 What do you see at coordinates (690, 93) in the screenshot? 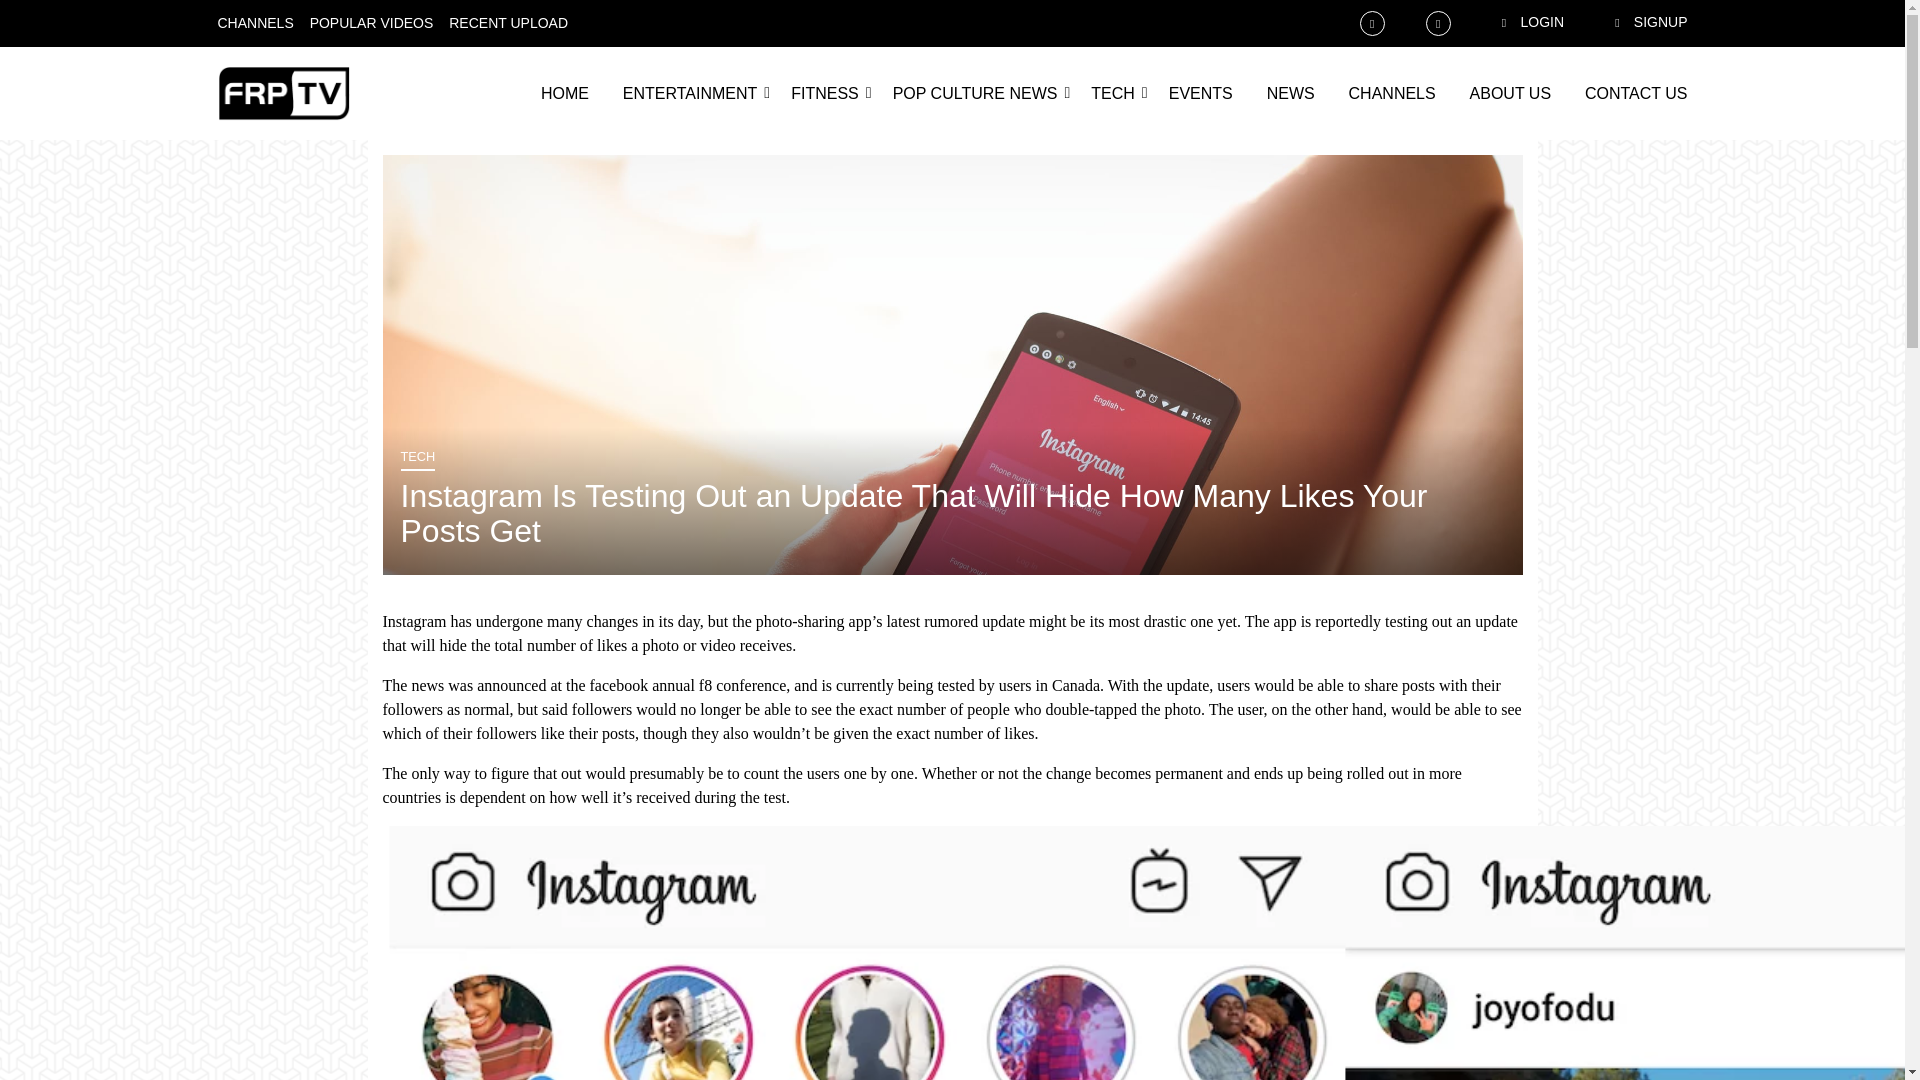
I see `ENTERTAINMENT` at bounding box center [690, 93].